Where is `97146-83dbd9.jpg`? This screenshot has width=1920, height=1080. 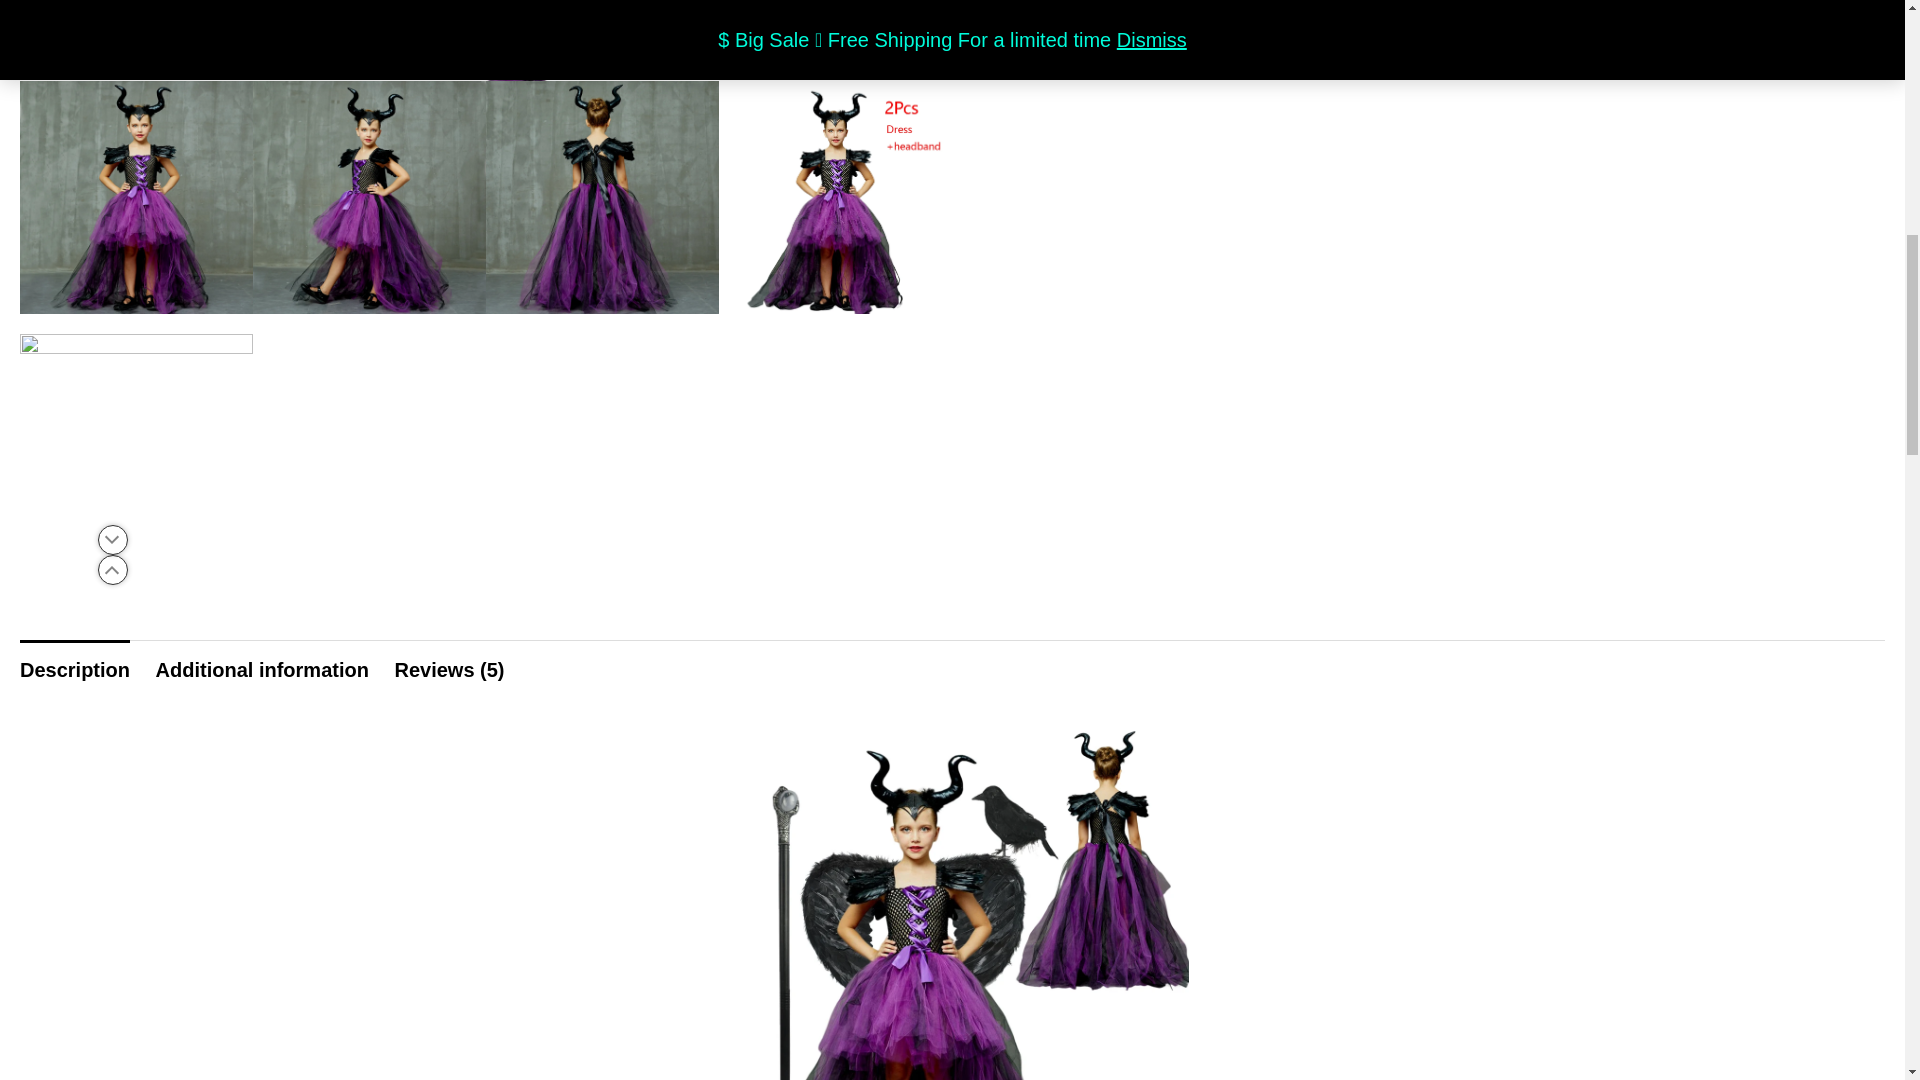 97146-83dbd9.jpg is located at coordinates (136, 444).